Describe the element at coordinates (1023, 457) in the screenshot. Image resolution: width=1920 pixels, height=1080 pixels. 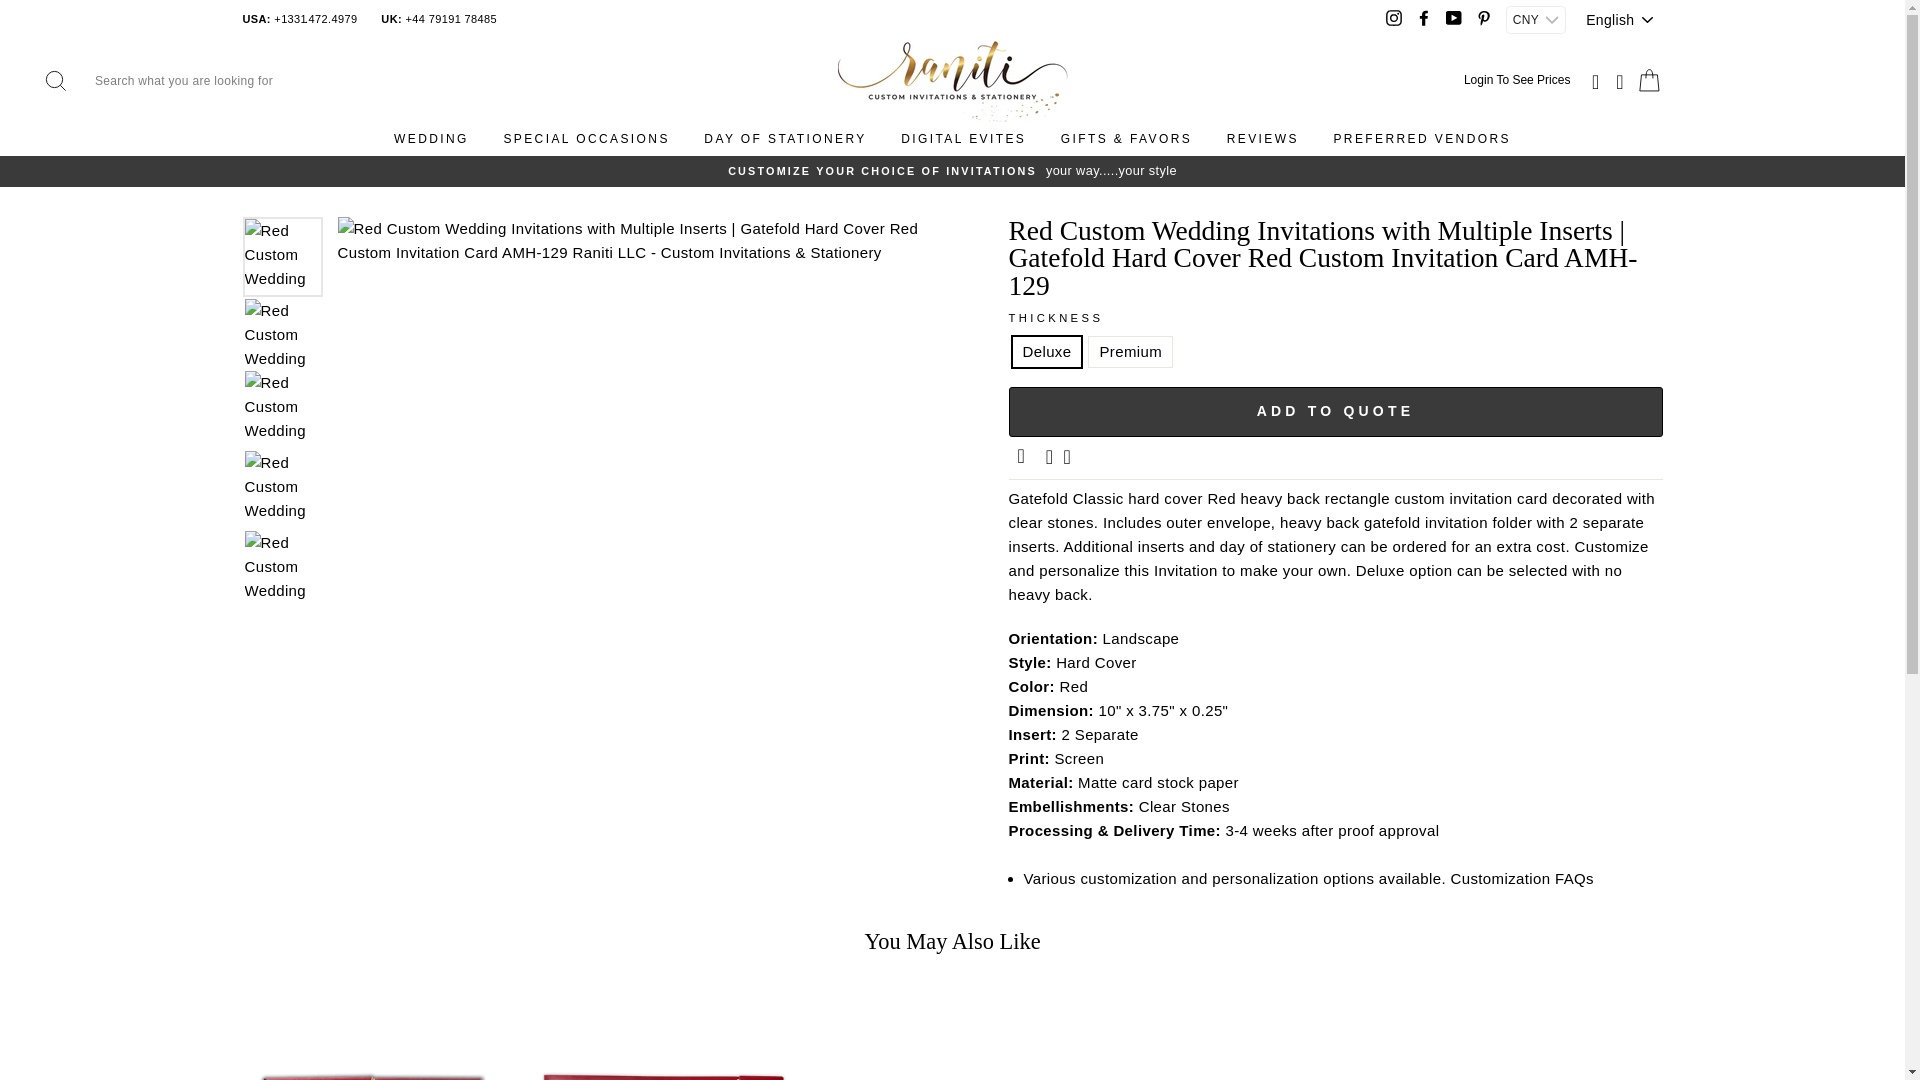
I see `Share by Email` at that location.